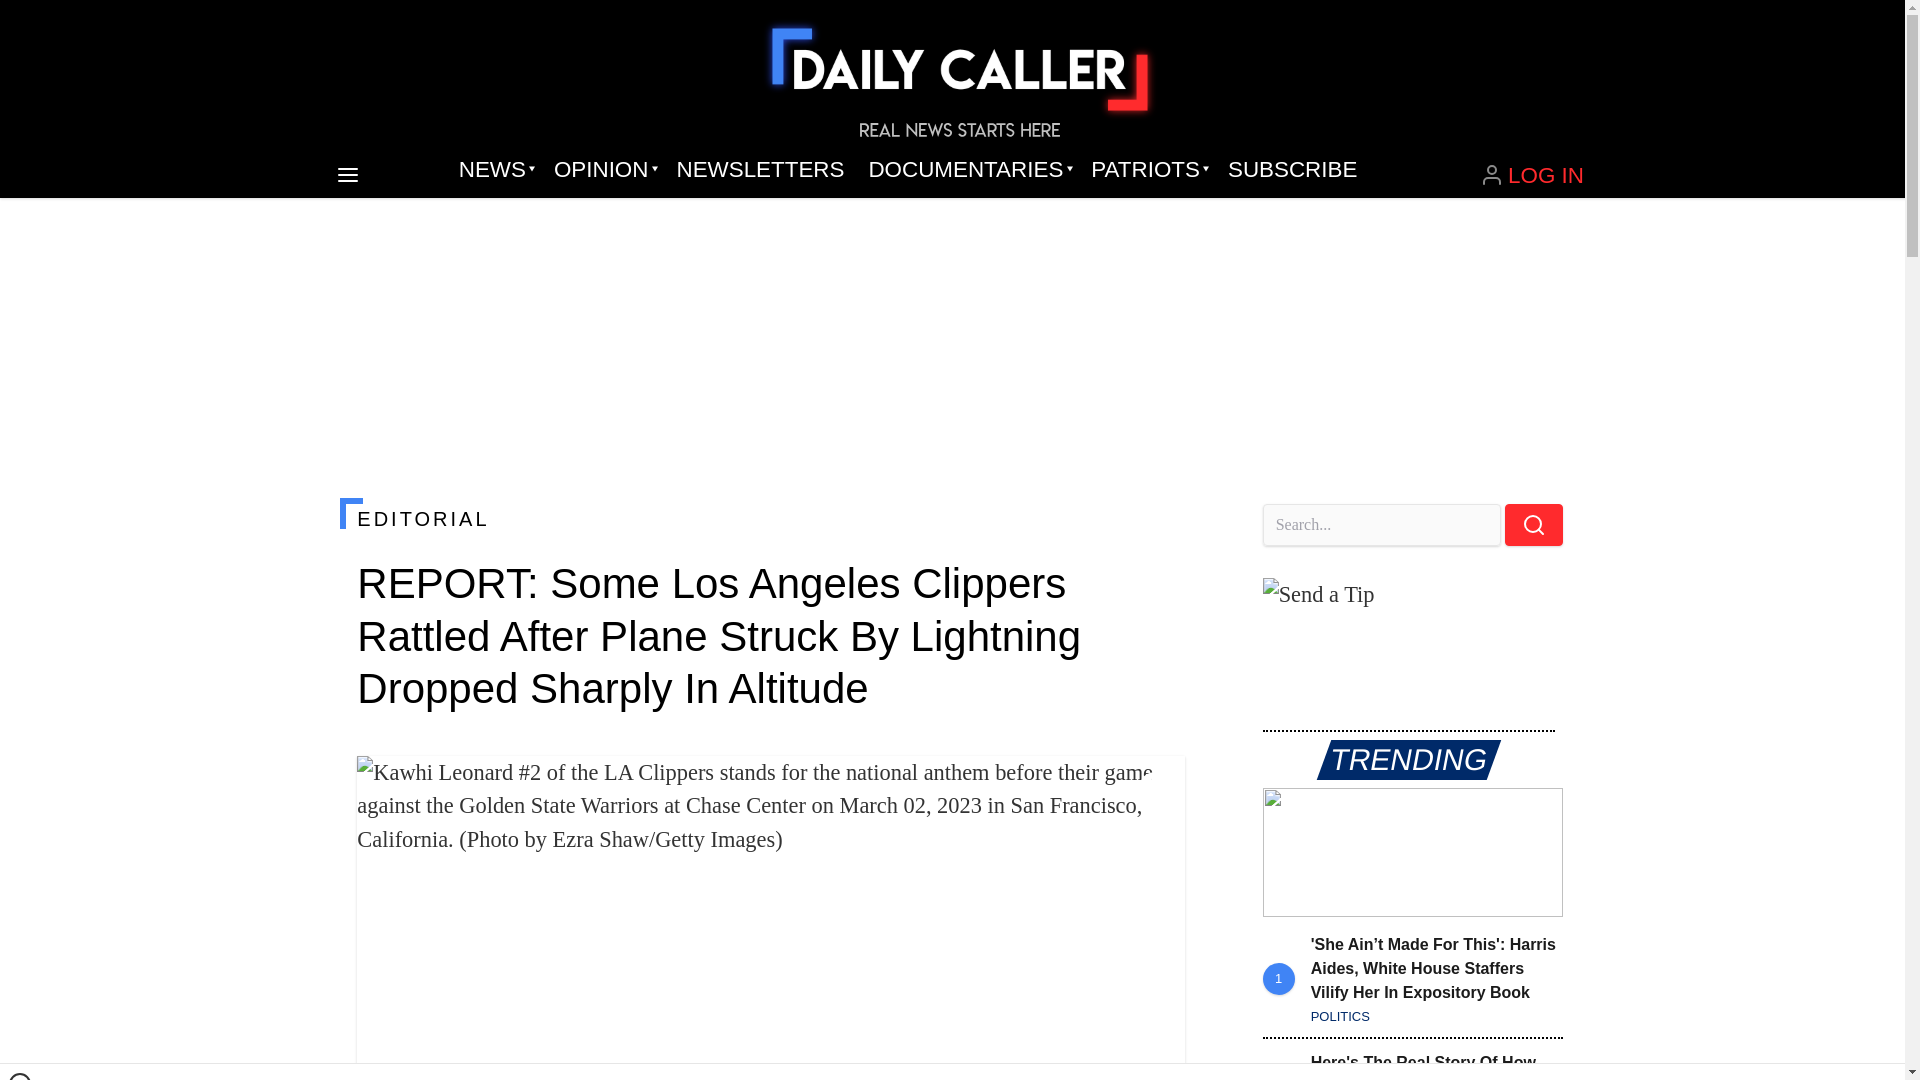  Describe the element at coordinates (1292, 170) in the screenshot. I see `SUBSCRIBE` at that location.